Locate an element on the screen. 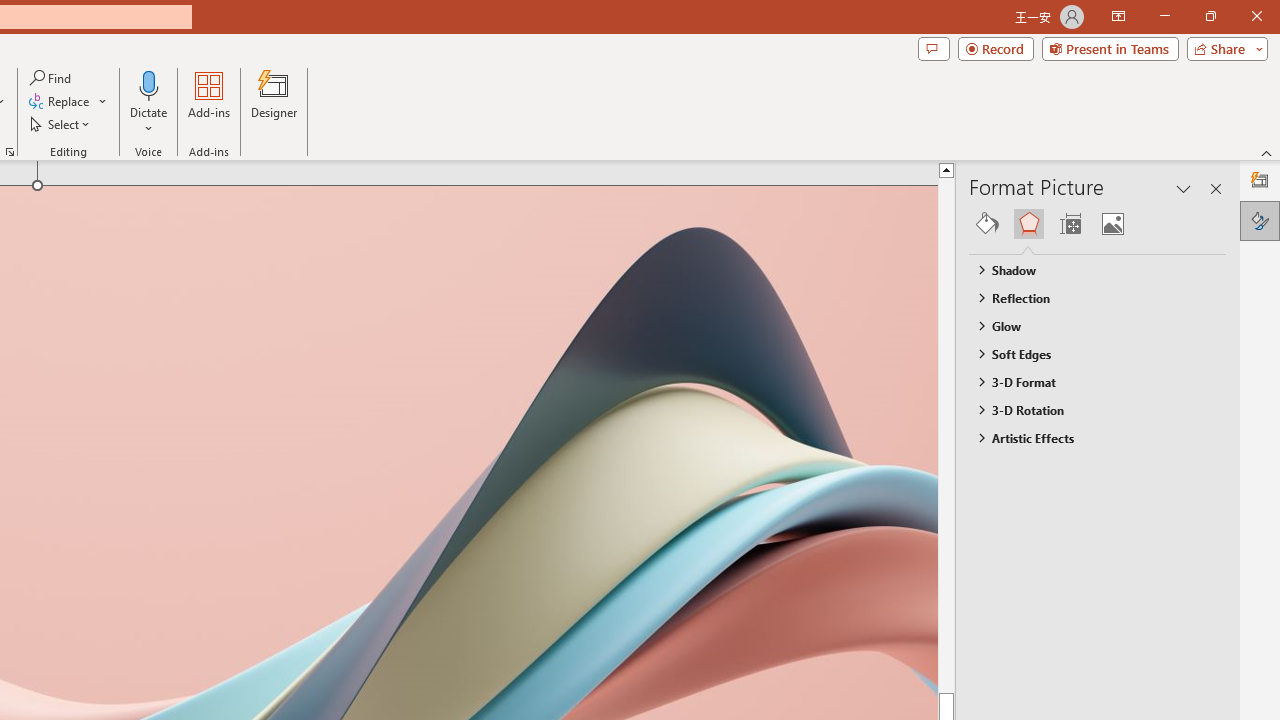 Image resolution: width=1280 pixels, height=720 pixels. Effects is located at coordinates (1028, 224).